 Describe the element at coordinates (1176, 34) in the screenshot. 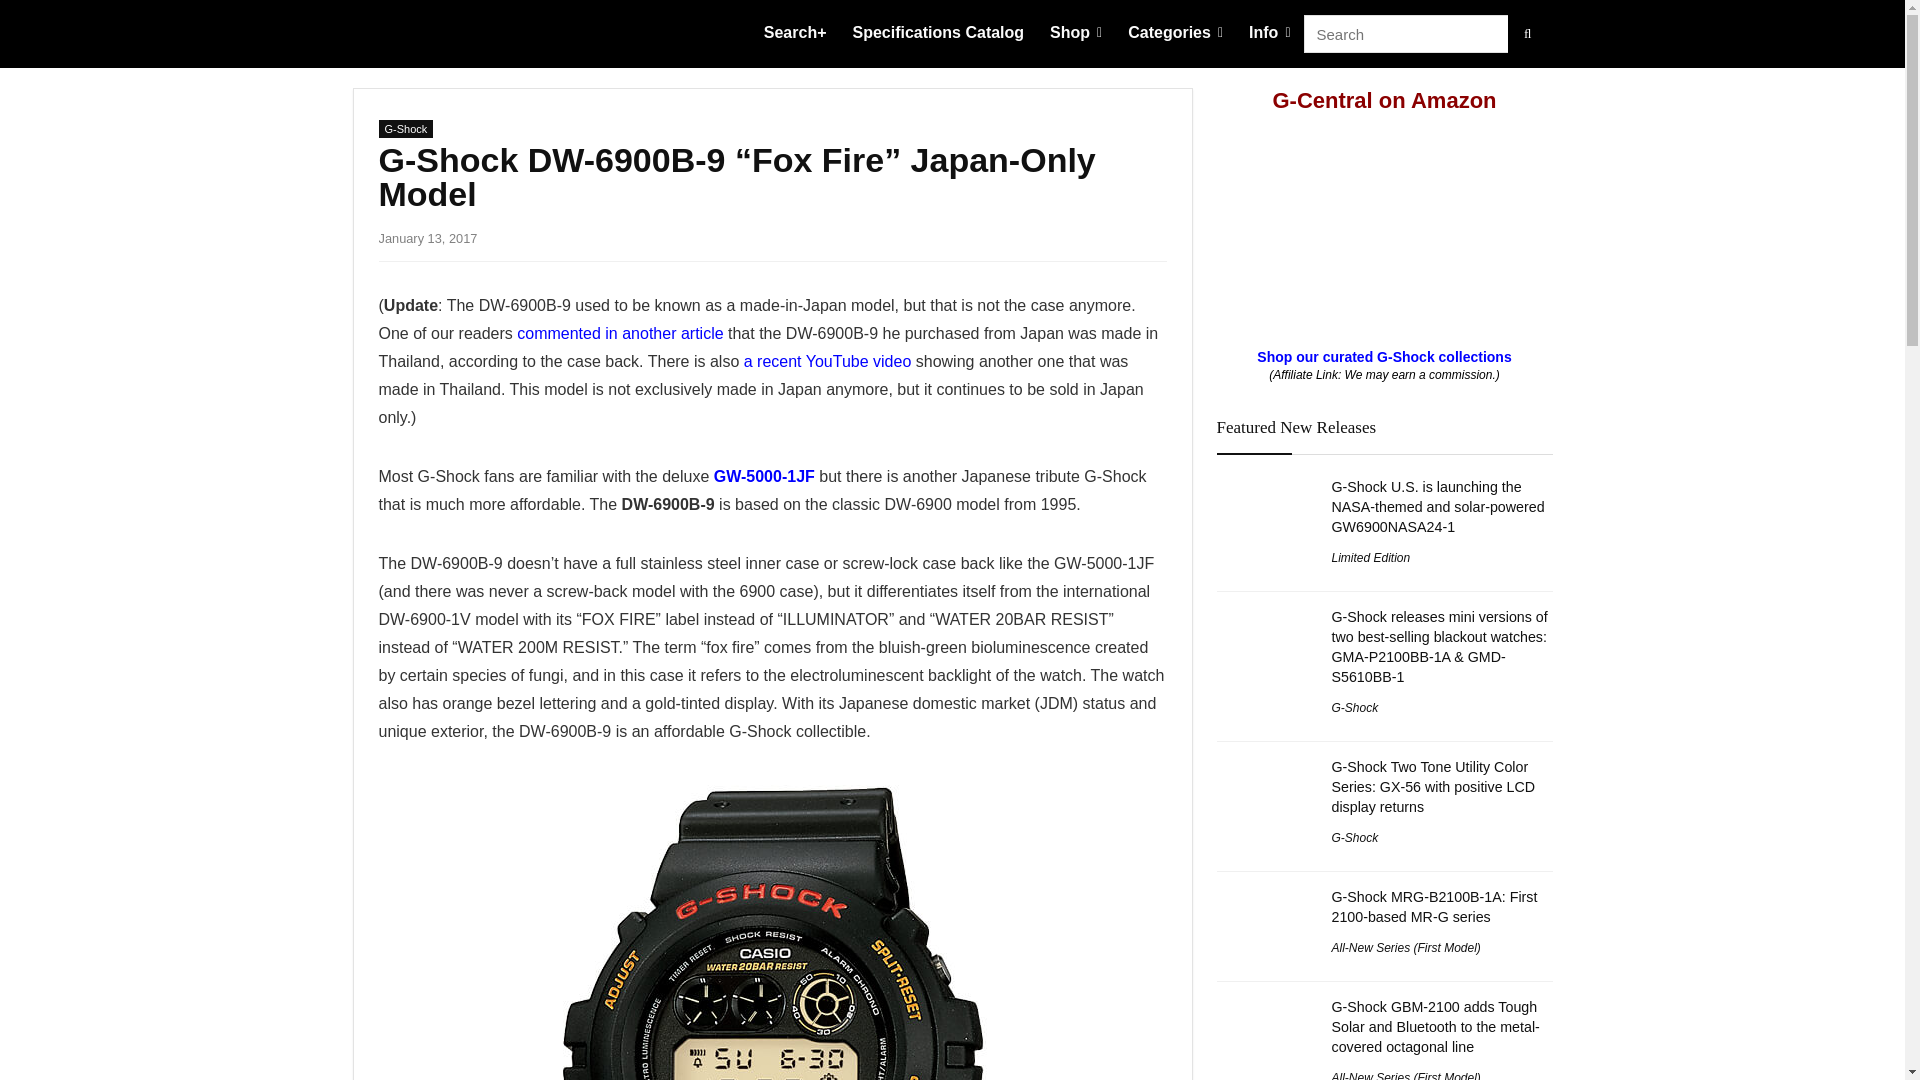

I see `Categories` at that location.